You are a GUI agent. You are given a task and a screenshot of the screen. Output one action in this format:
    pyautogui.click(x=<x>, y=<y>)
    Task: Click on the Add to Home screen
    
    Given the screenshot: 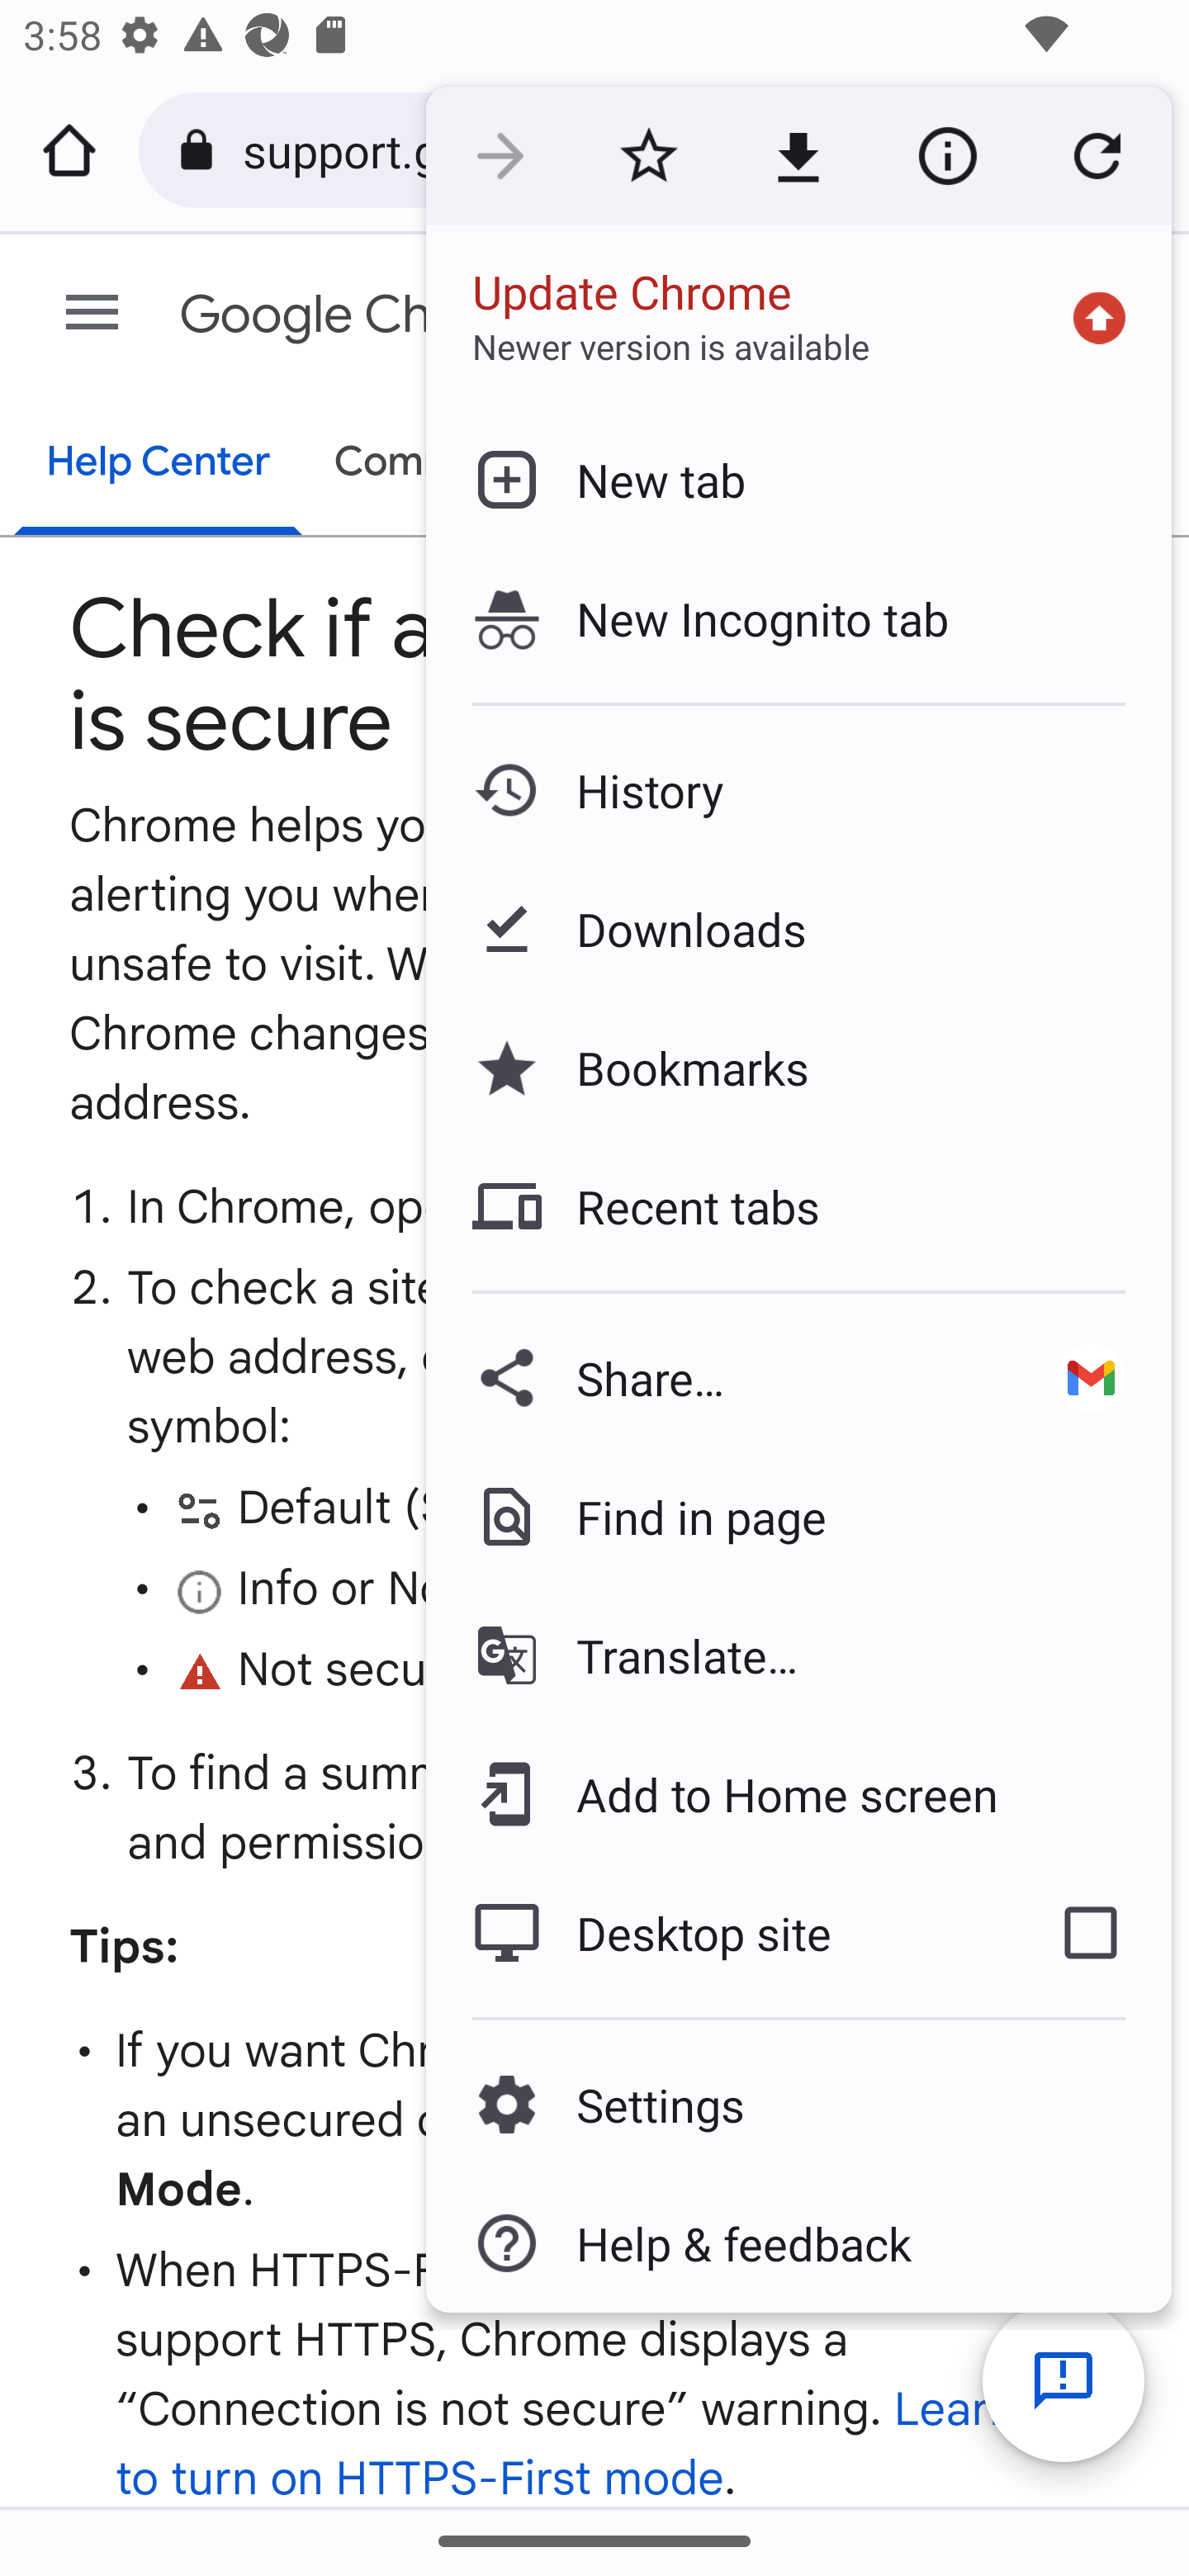 What is the action you would take?
    pyautogui.click(x=798, y=1793)
    